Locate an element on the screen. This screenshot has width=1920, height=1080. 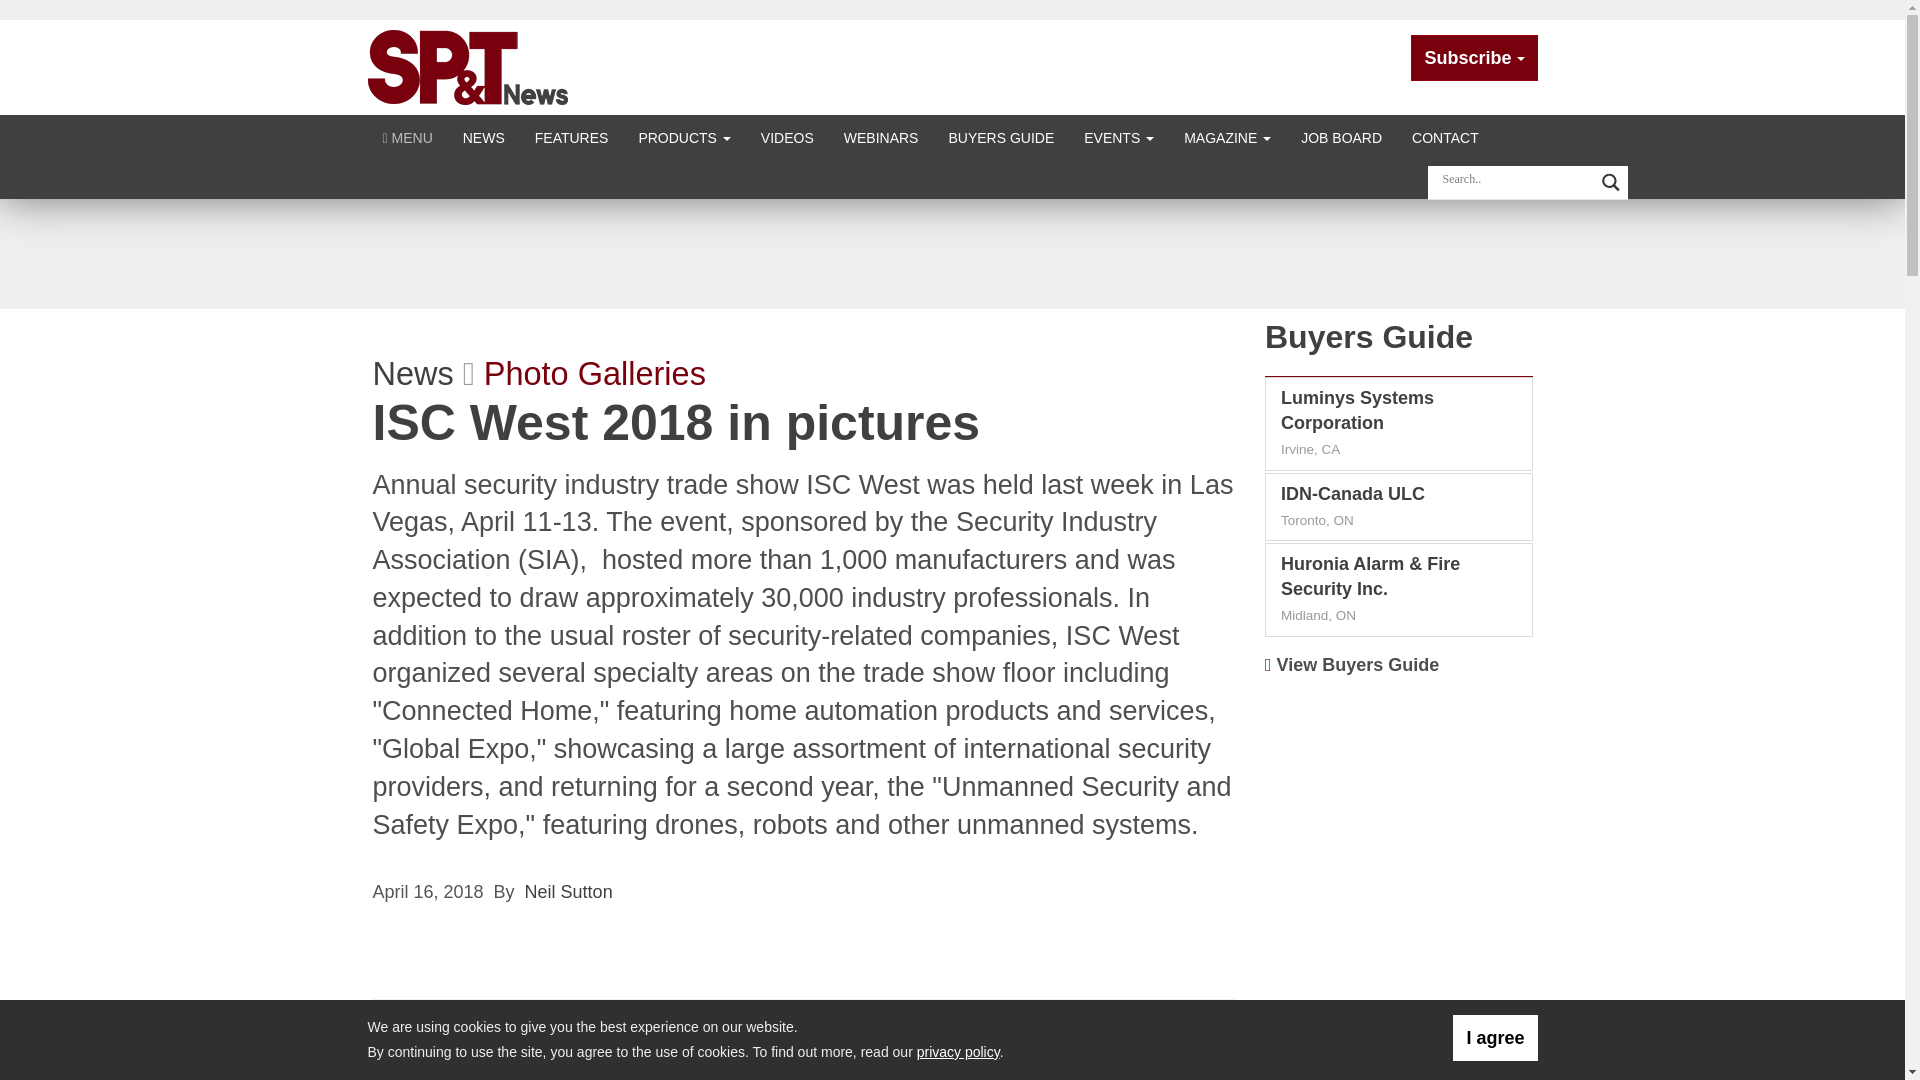
BUYERS GUIDE is located at coordinates (1001, 136).